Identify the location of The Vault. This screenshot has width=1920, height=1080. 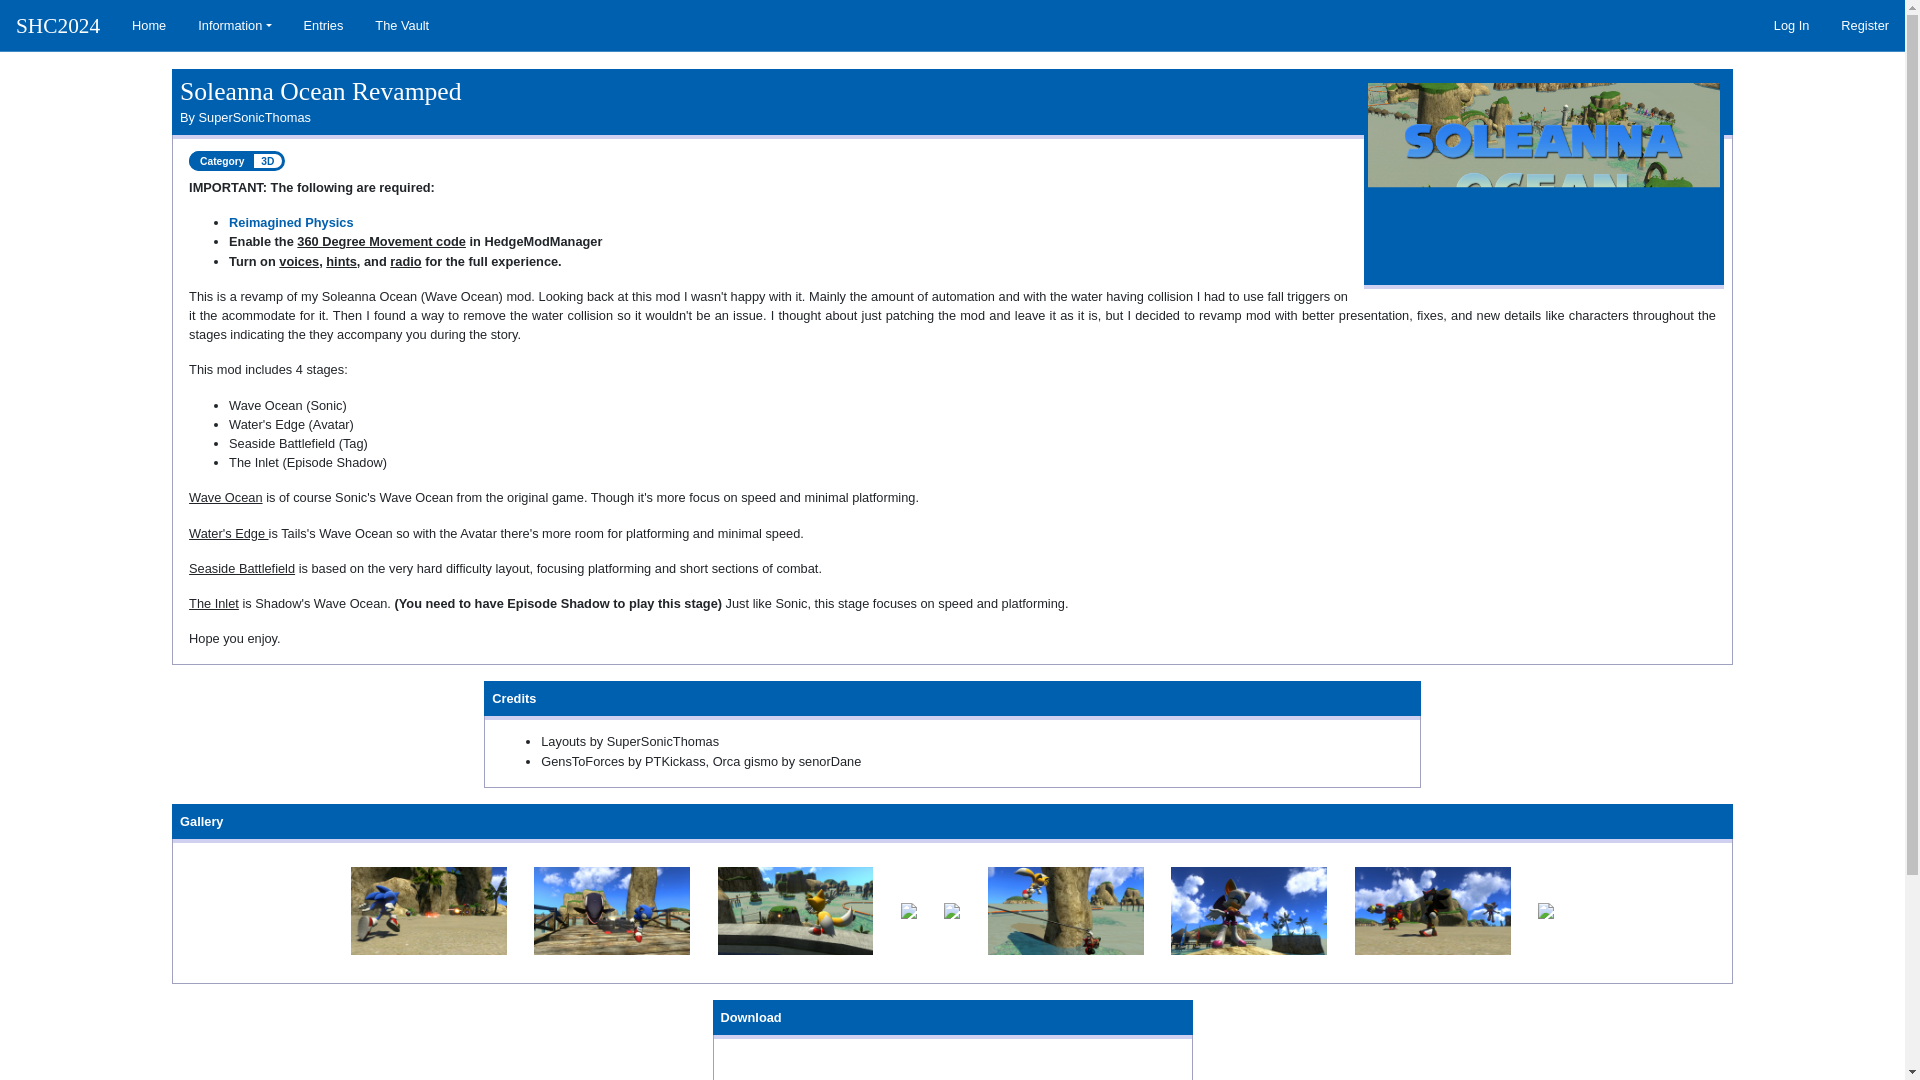
(402, 25).